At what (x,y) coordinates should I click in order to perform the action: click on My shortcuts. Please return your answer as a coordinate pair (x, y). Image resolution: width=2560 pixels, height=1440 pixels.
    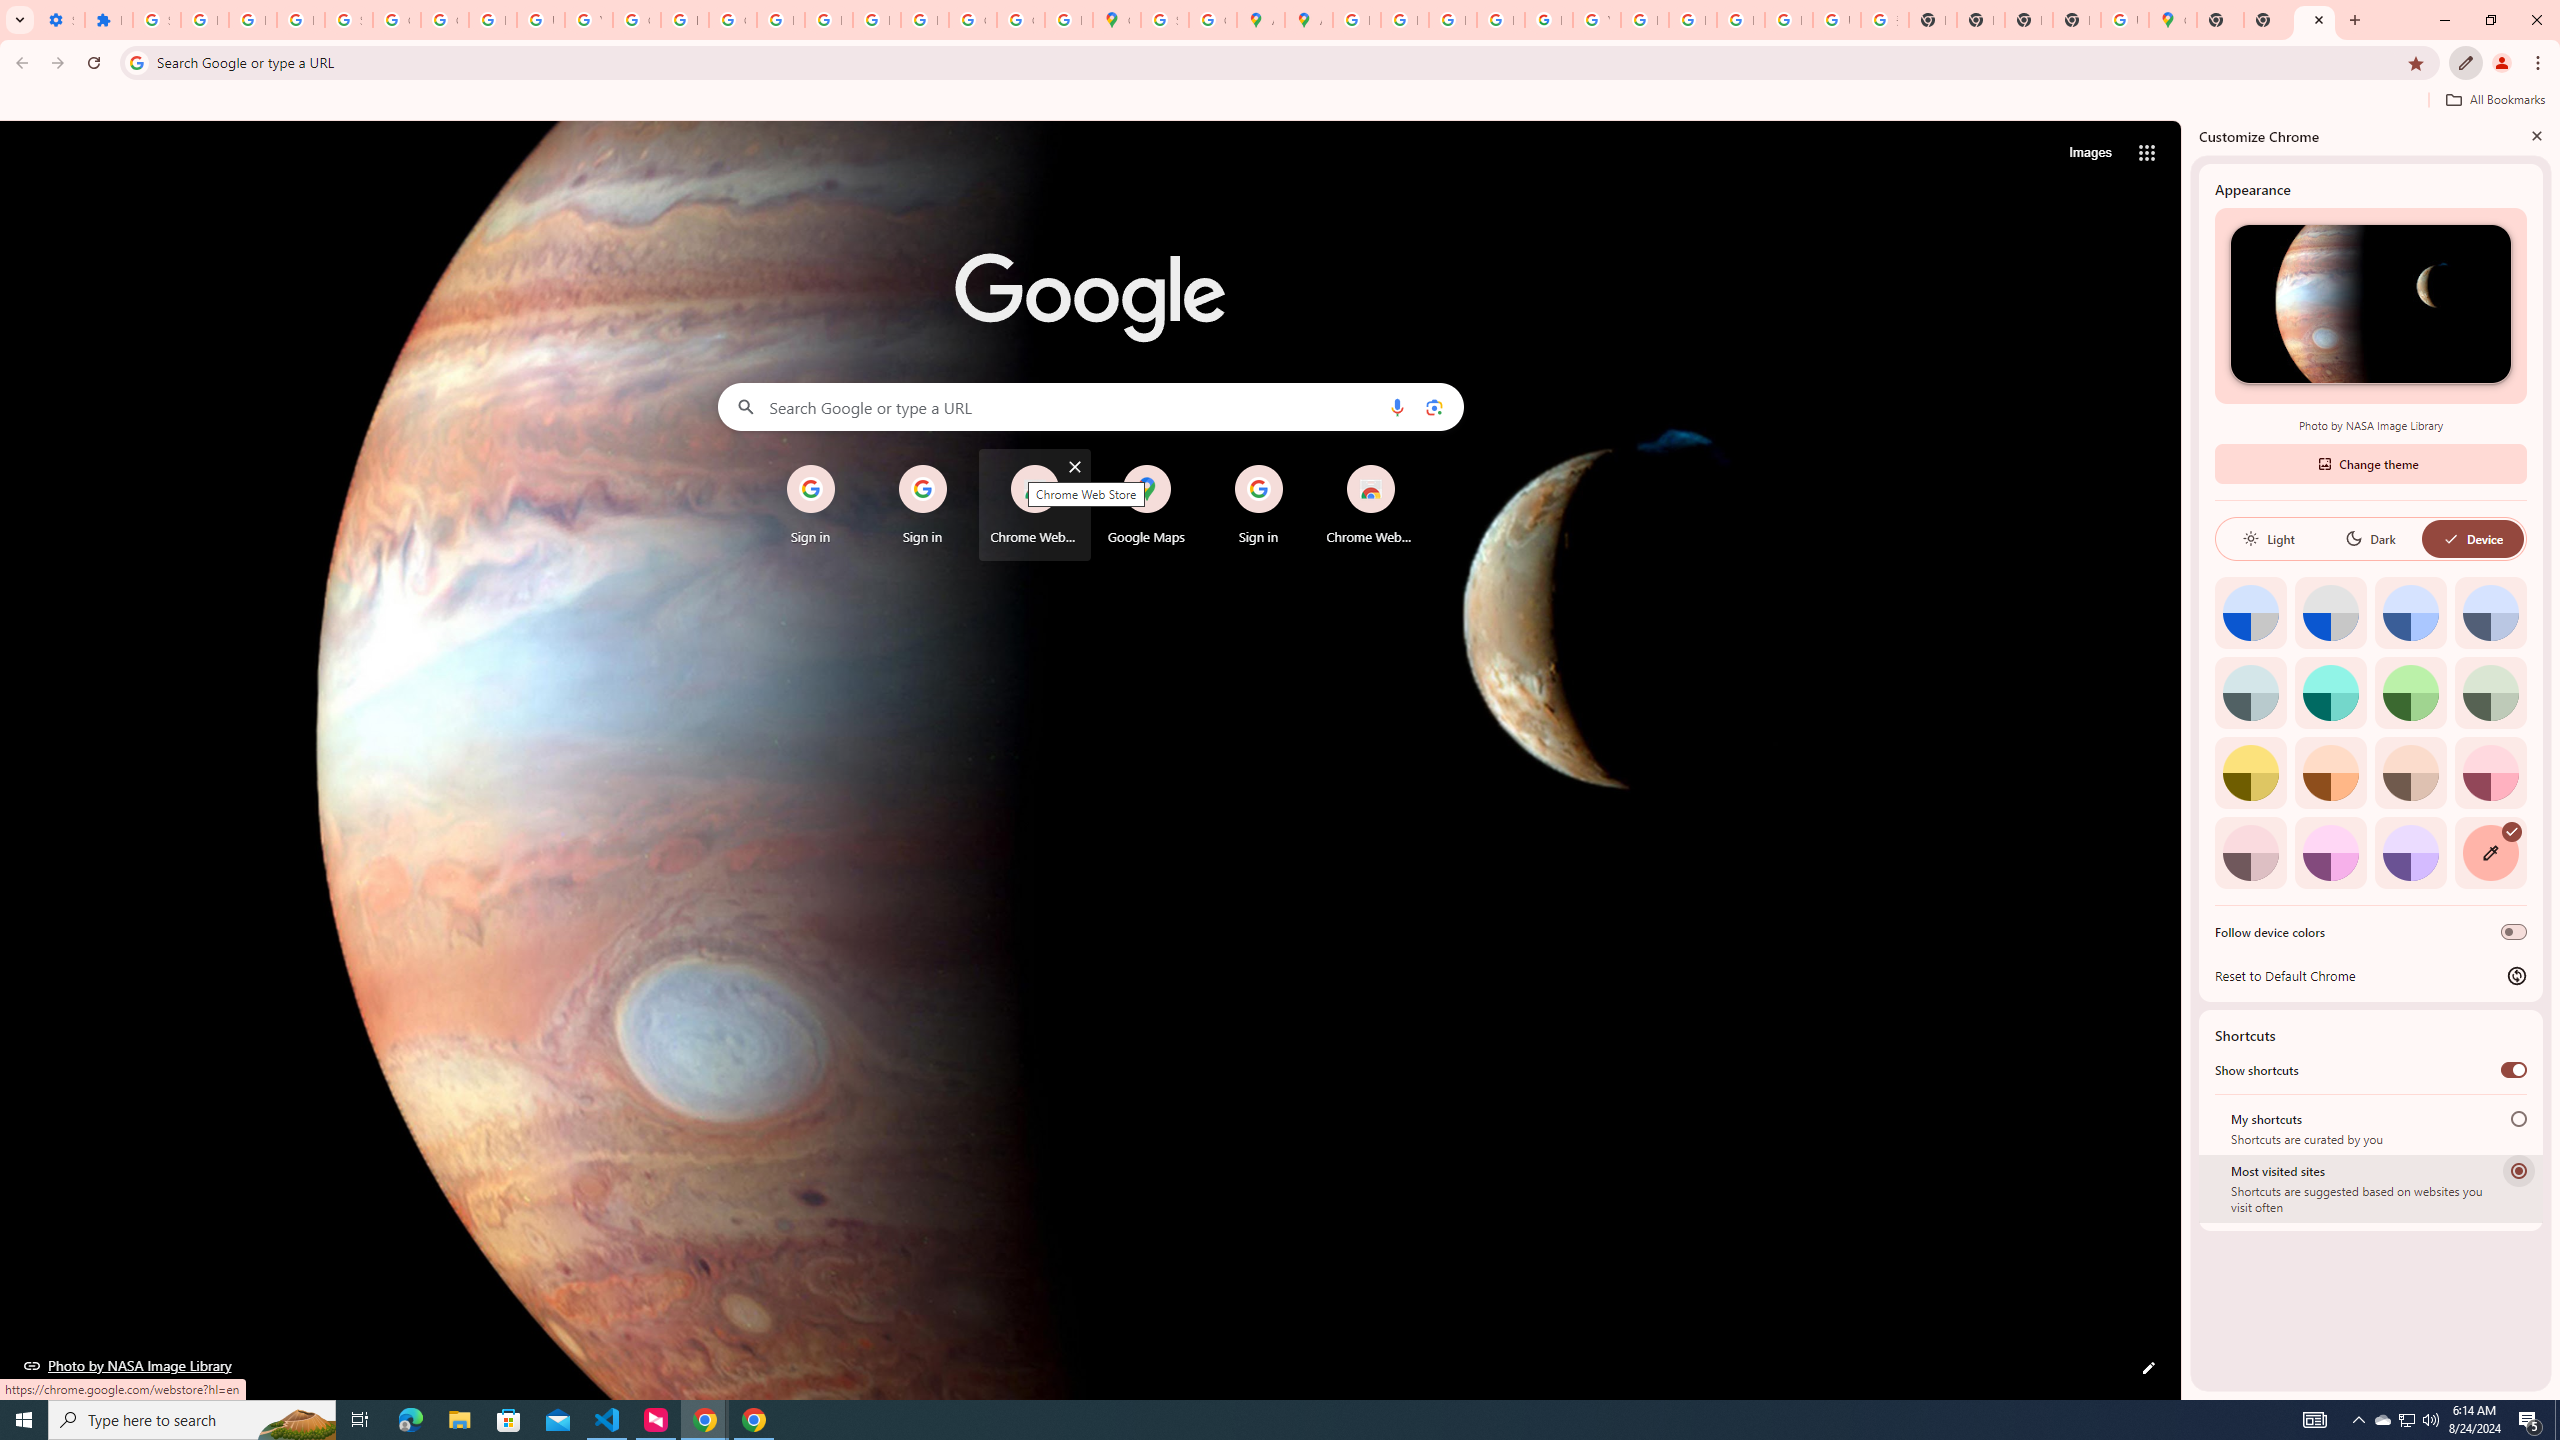
    Looking at the image, I should click on (2518, 1118).